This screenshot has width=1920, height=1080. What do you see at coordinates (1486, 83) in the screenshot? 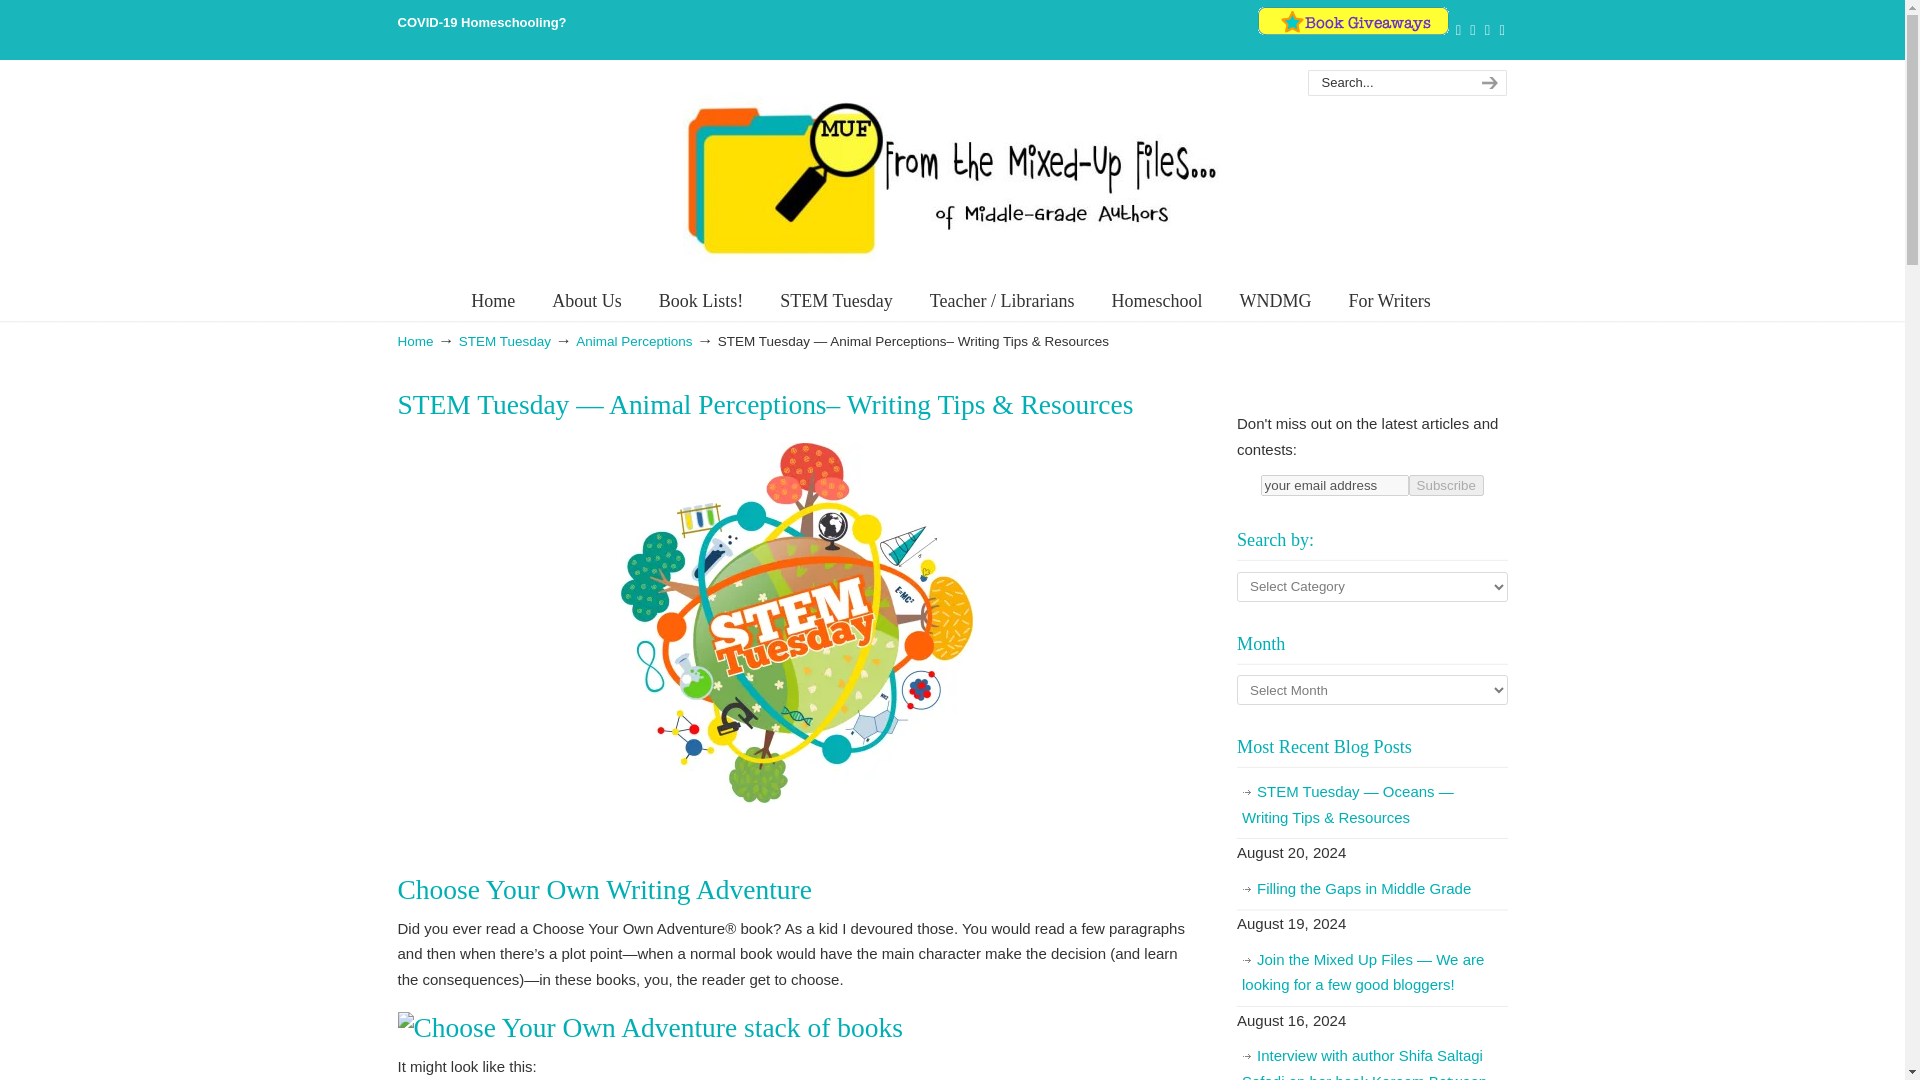
I see `search` at bounding box center [1486, 83].